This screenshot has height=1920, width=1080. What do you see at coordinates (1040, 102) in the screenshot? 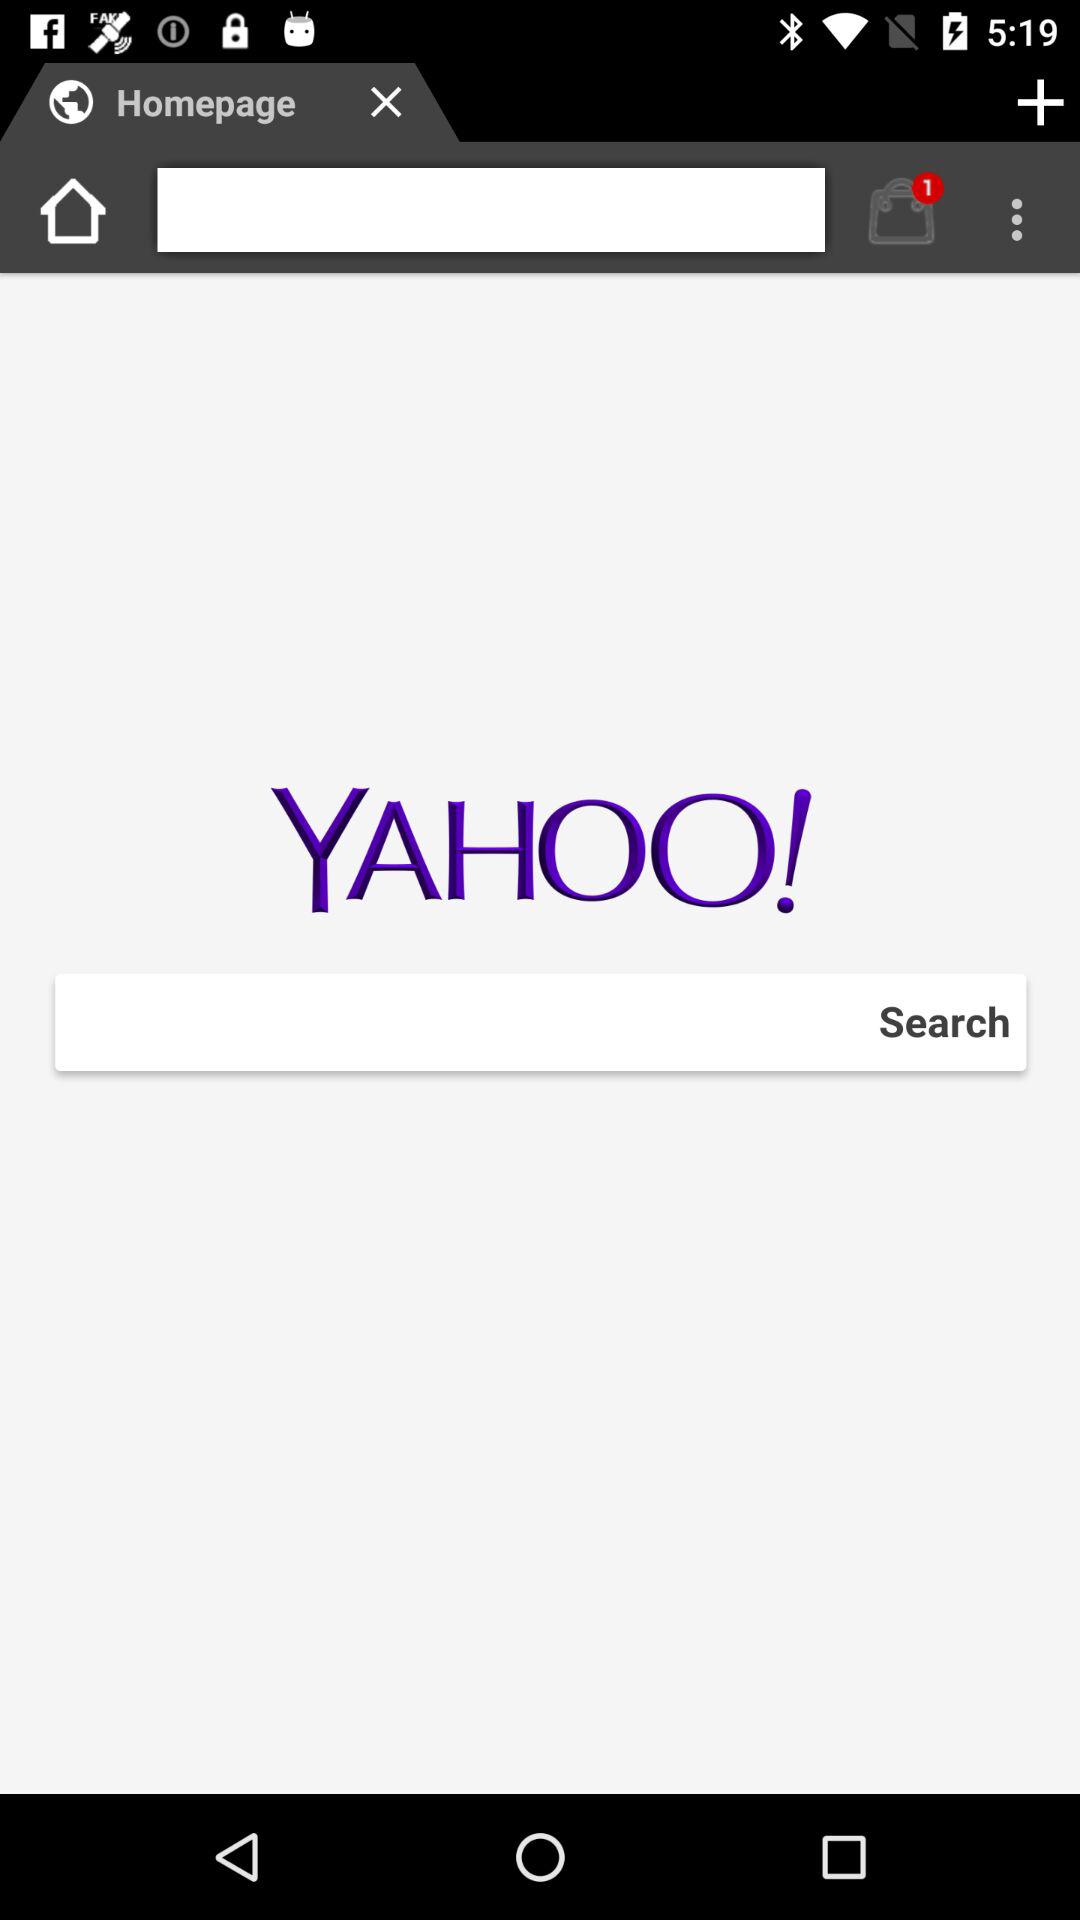
I see `add new tab` at bounding box center [1040, 102].